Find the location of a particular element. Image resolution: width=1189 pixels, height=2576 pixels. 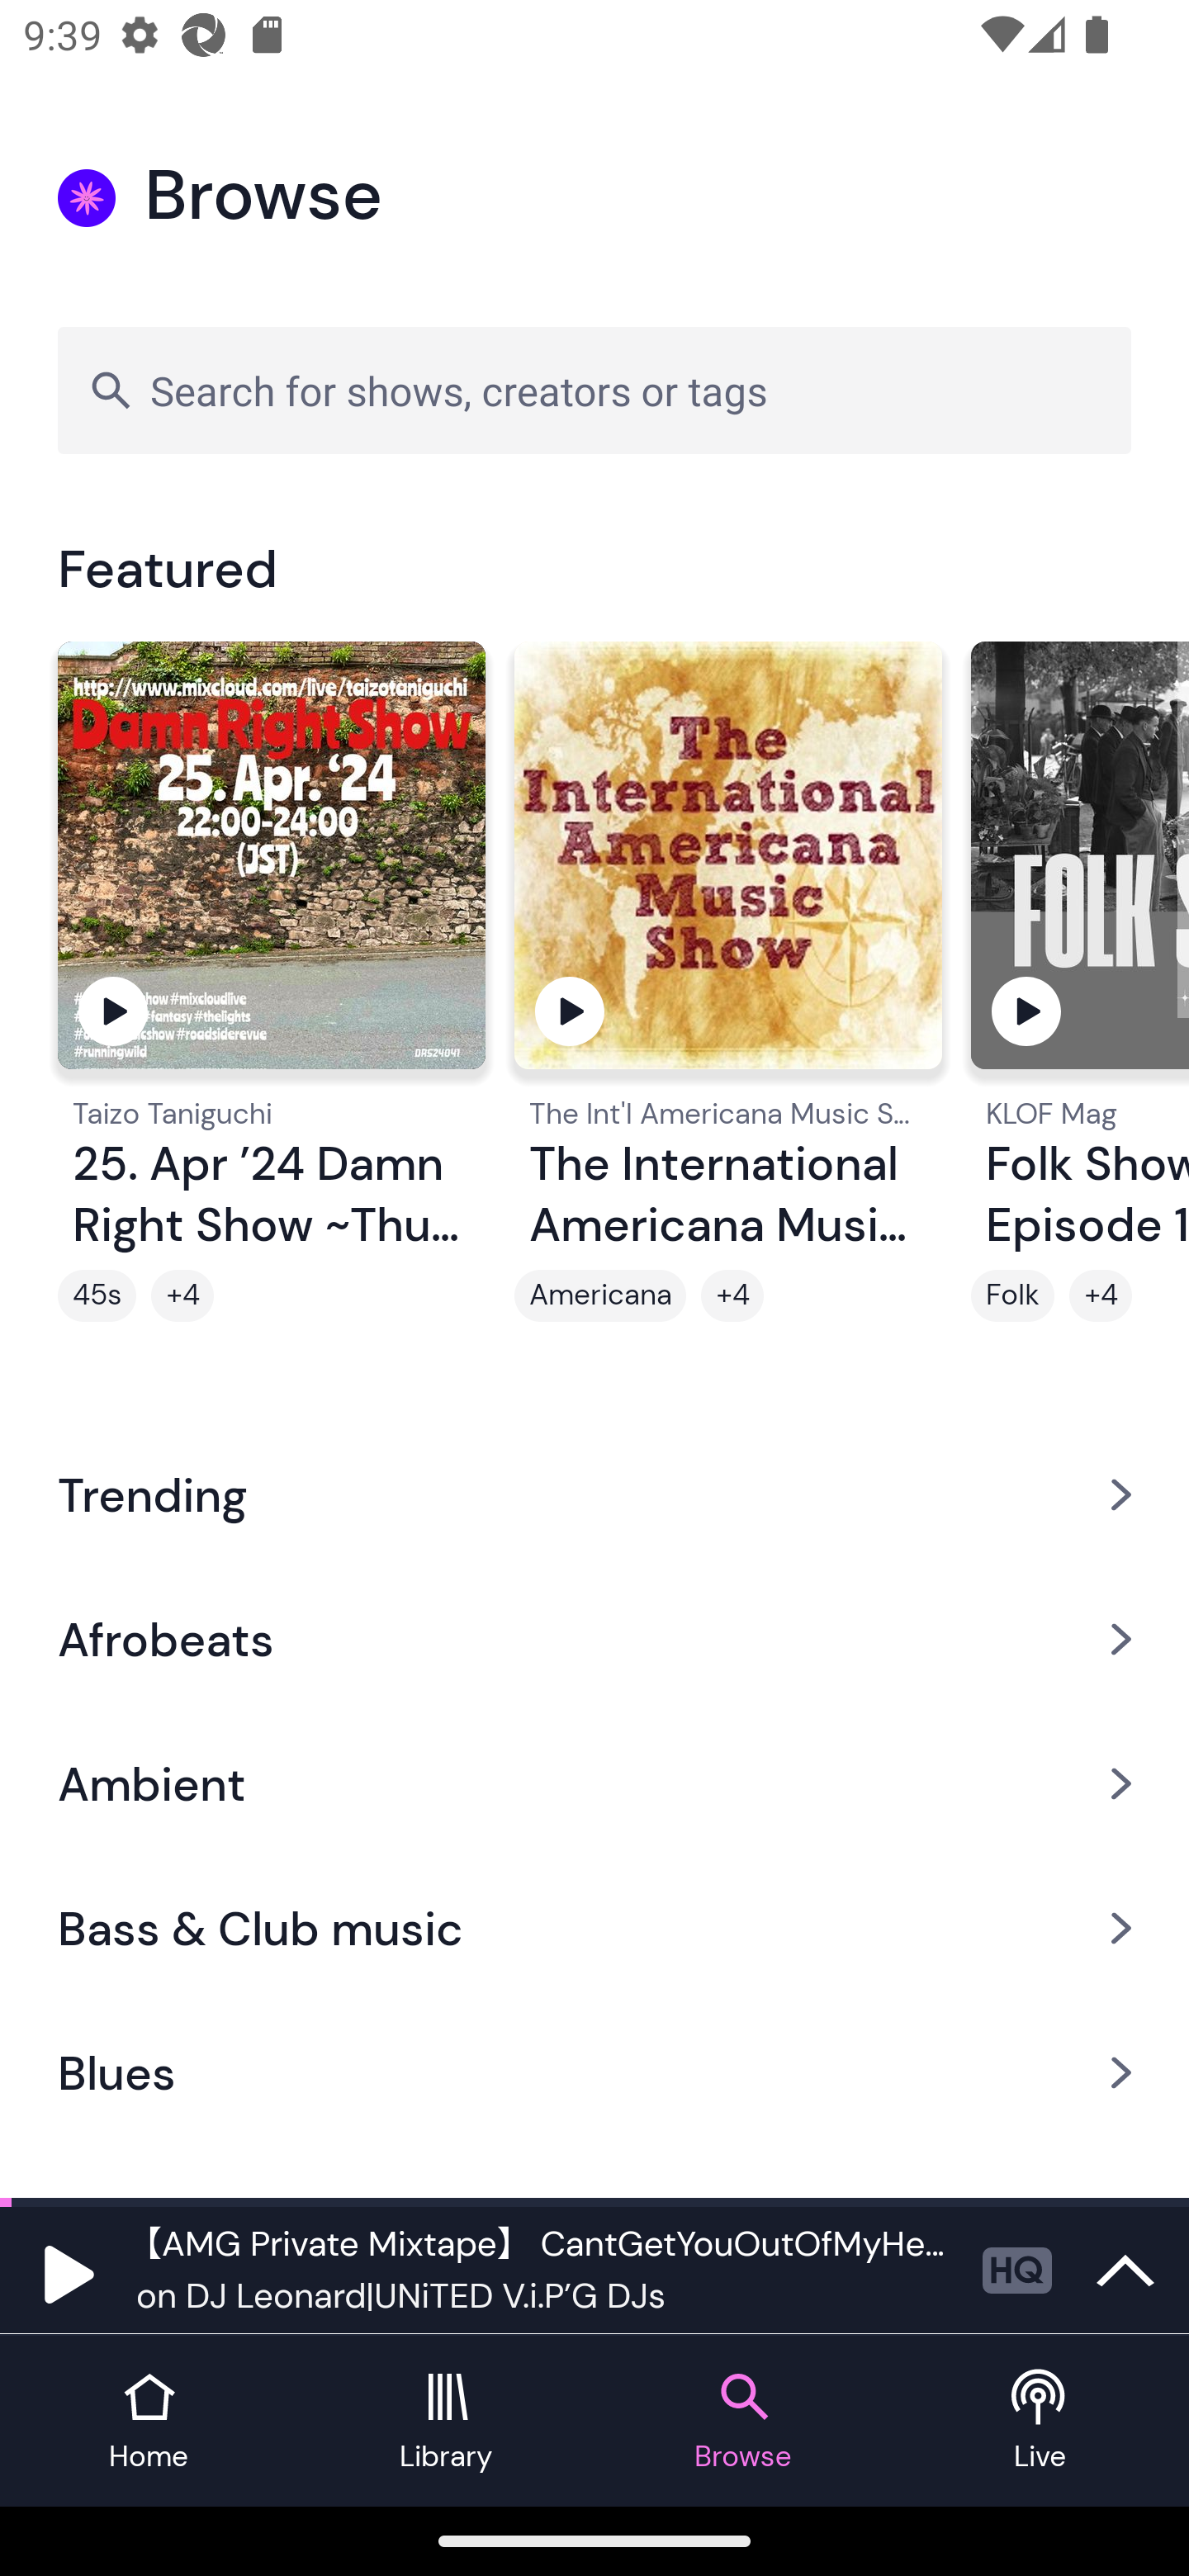

Live tab Live is located at coordinates (1040, 2421).